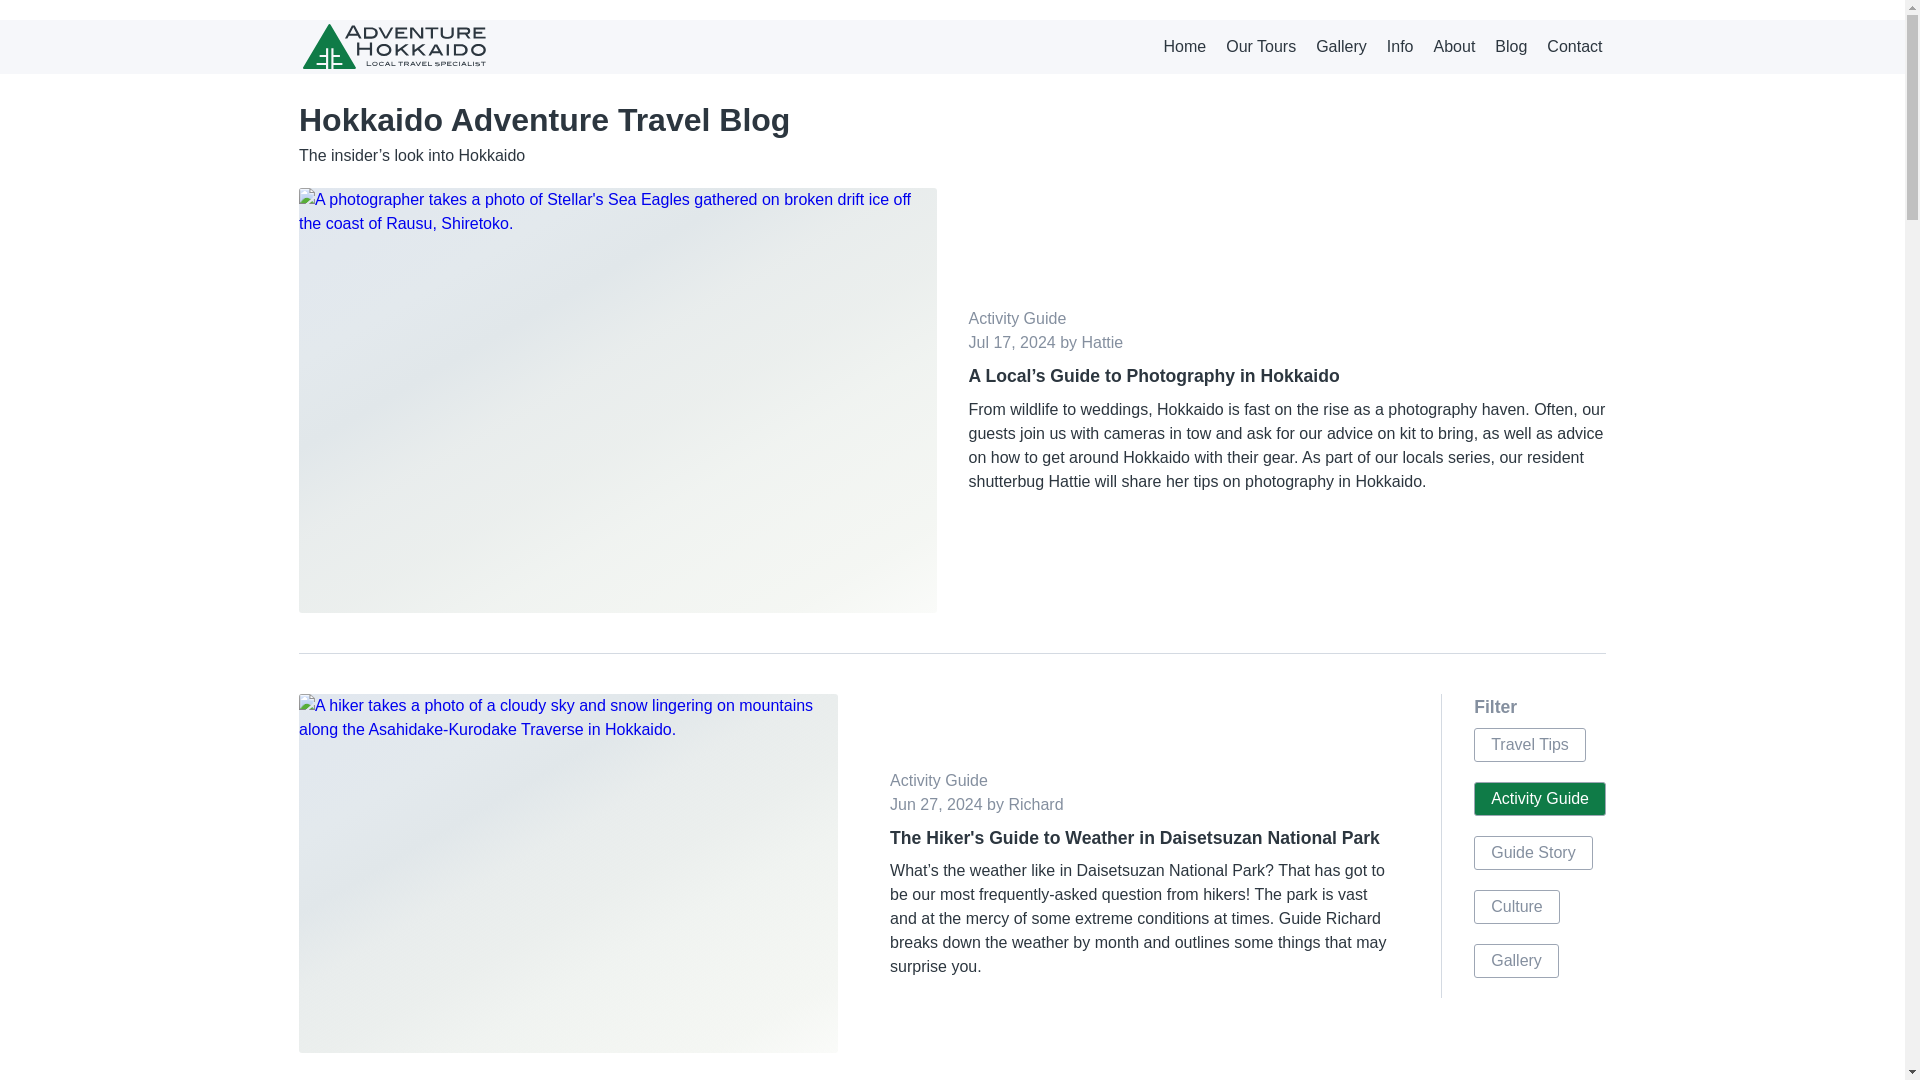 This screenshot has height=1080, width=1920. Describe the element at coordinates (1261, 46) in the screenshot. I see `Our Tours` at that location.